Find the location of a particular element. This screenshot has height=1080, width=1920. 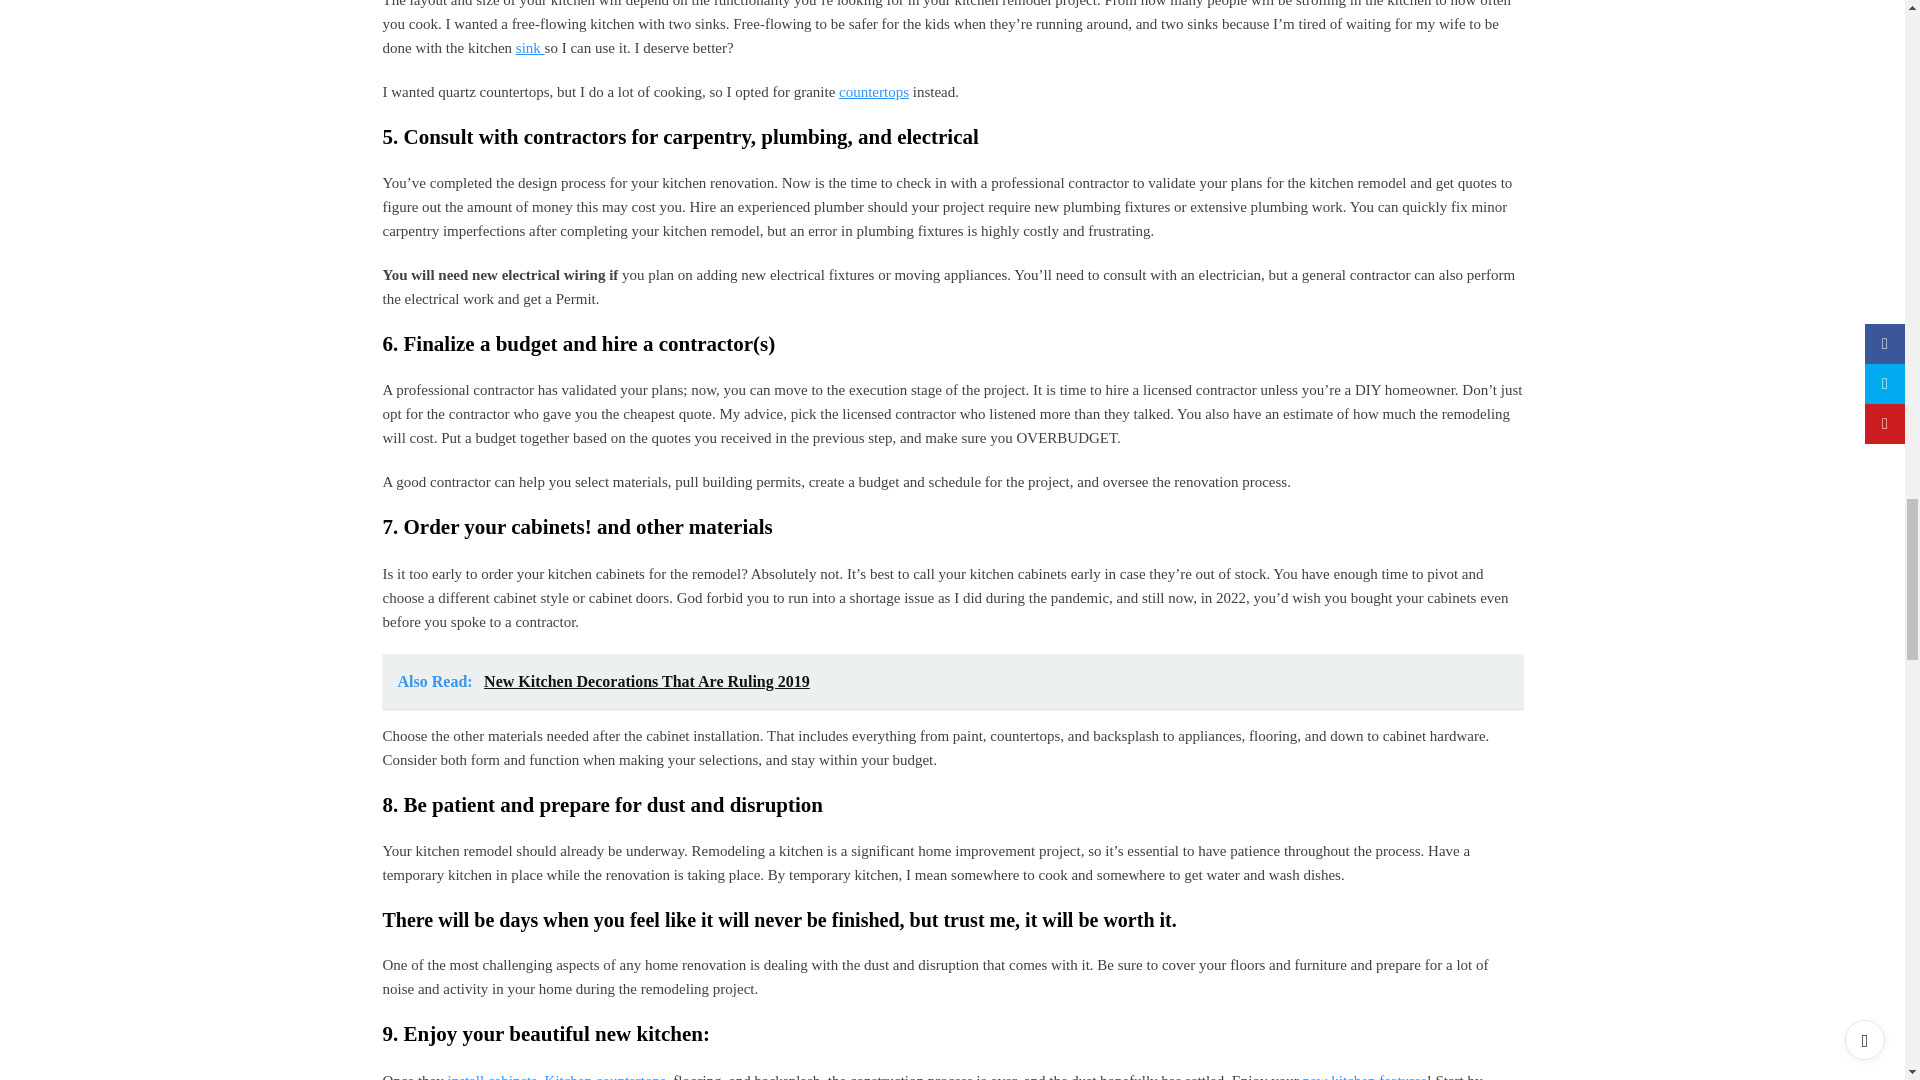

install cabinets is located at coordinates (492, 1076).